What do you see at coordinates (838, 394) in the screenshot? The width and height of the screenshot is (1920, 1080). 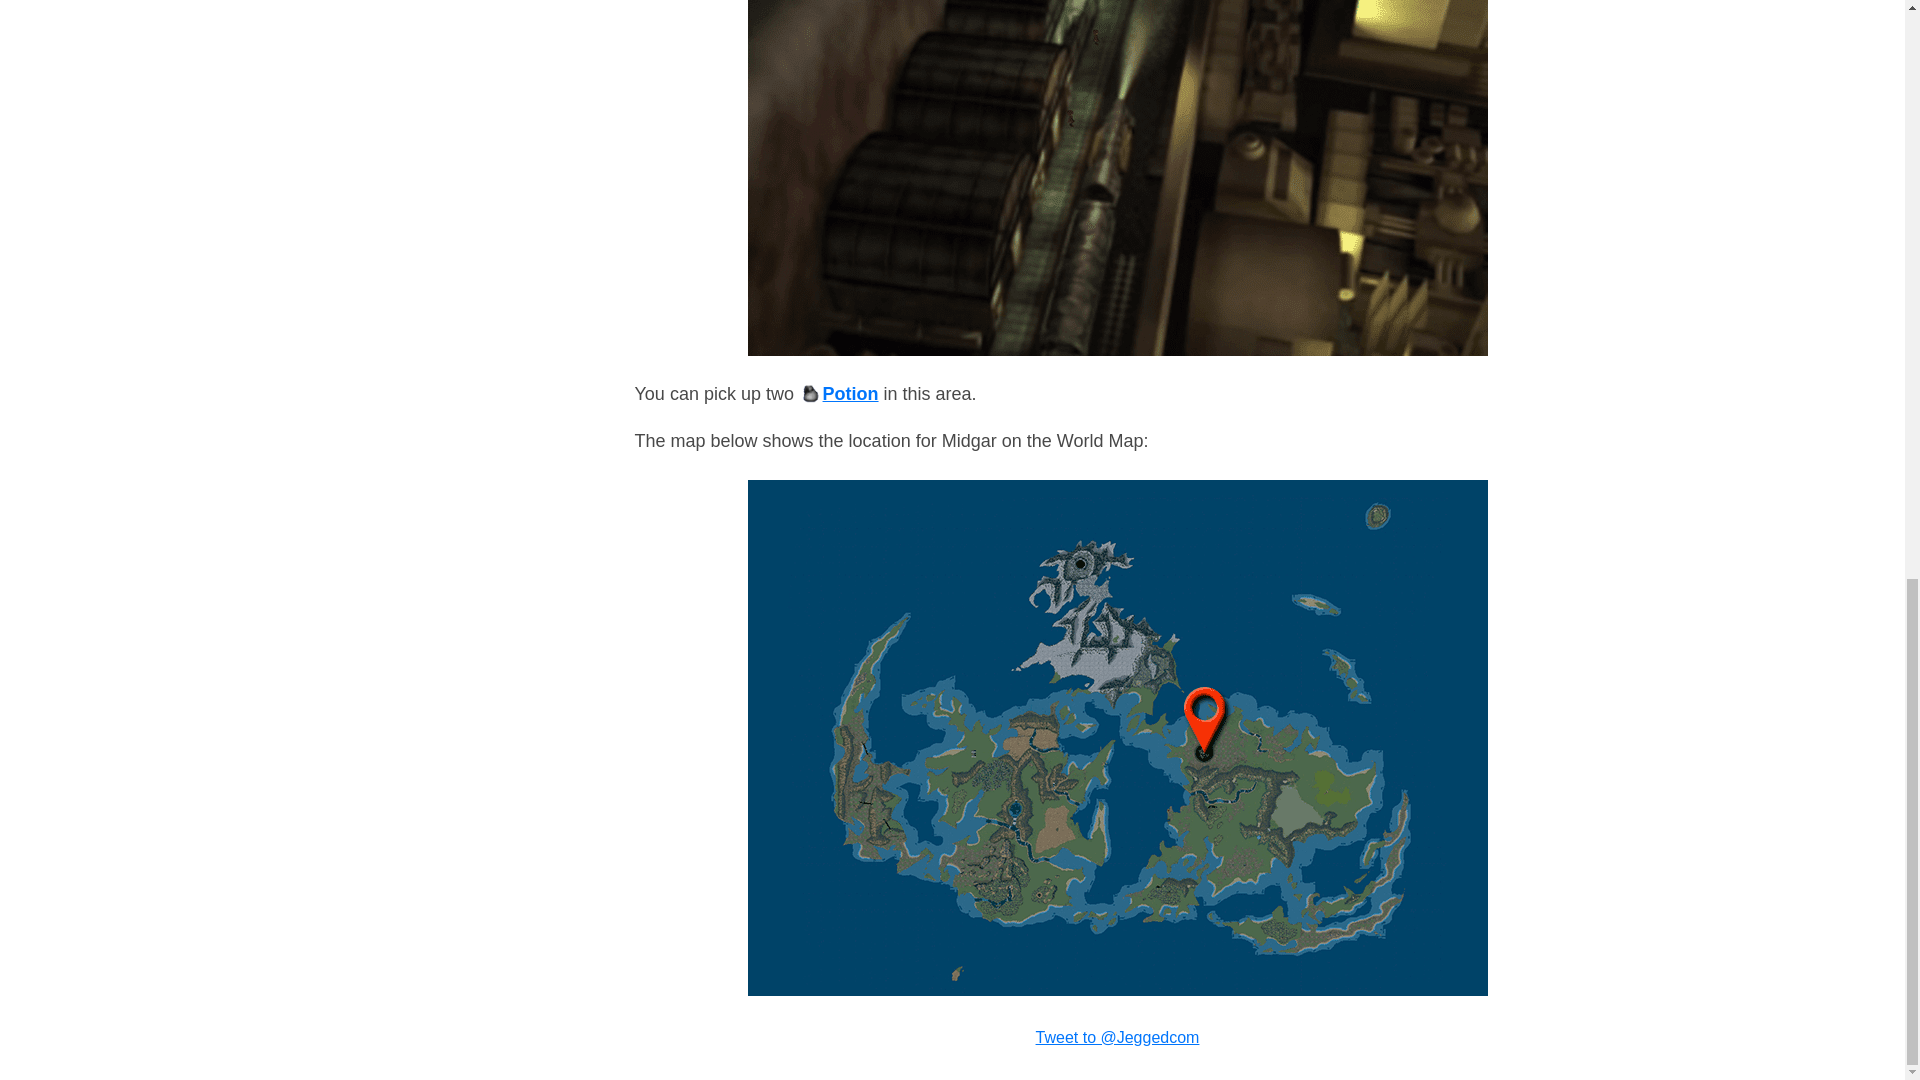 I see `Potion` at bounding box center [838, 394].